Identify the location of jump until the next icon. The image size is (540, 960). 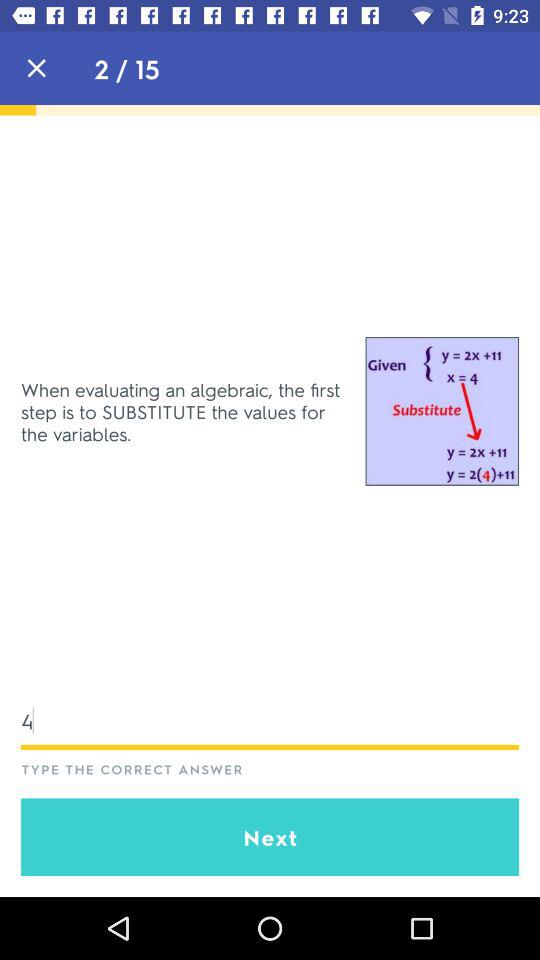
(270, 837).